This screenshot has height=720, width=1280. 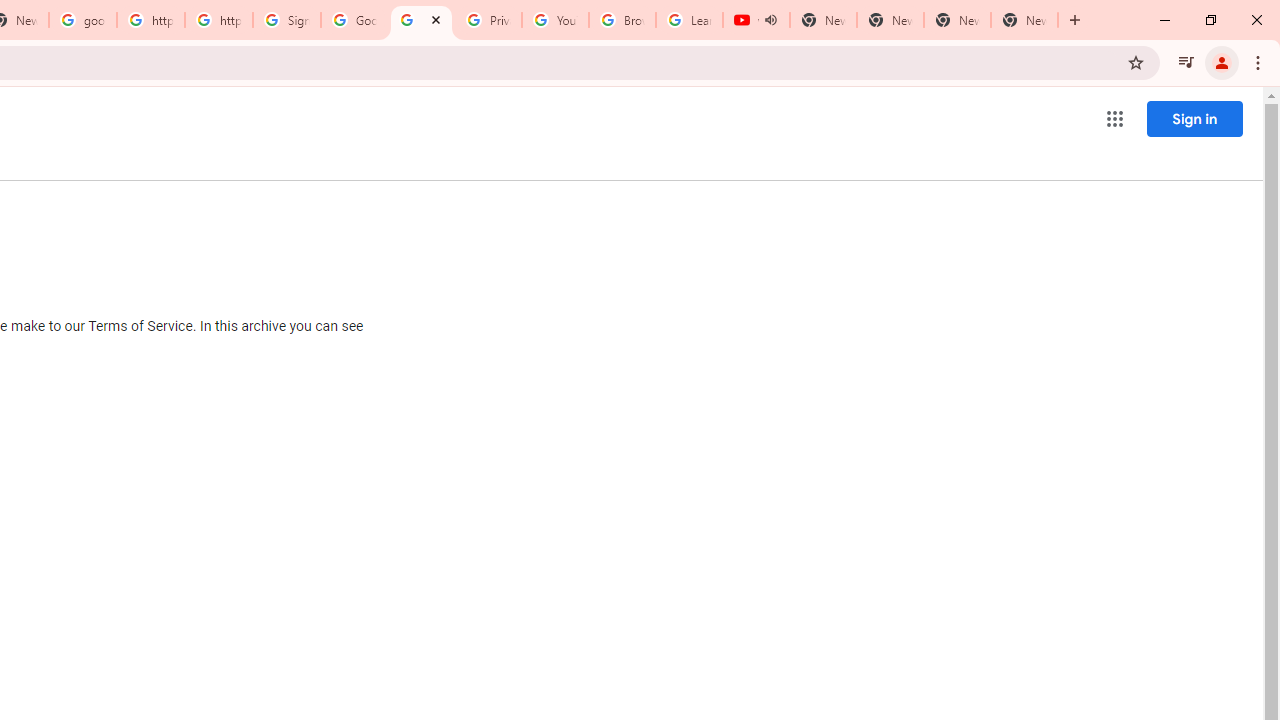 I want to click on New Tab, so click(x=1024, y=20).